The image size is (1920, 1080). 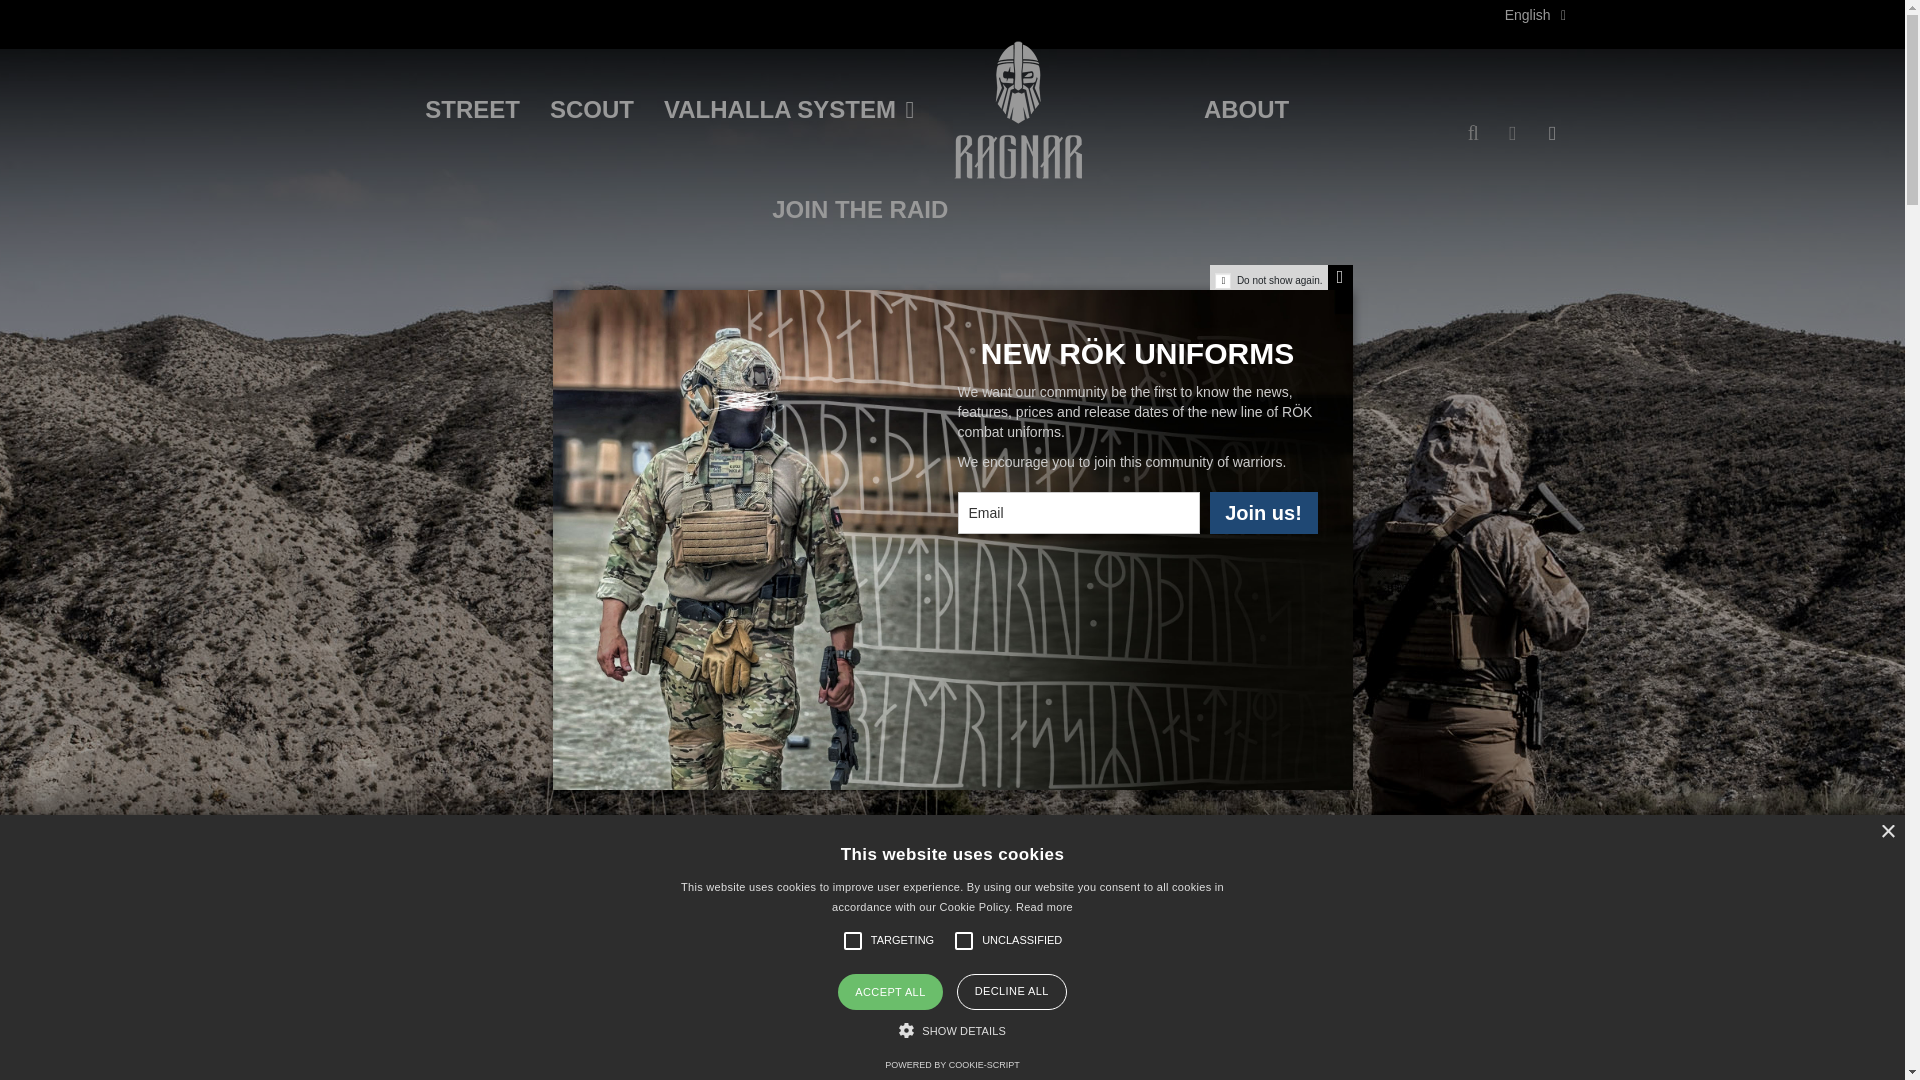 What do you see at coordinates (1538, 14) in the screenshot?
I see `English` at bounding box center [1538, 14].